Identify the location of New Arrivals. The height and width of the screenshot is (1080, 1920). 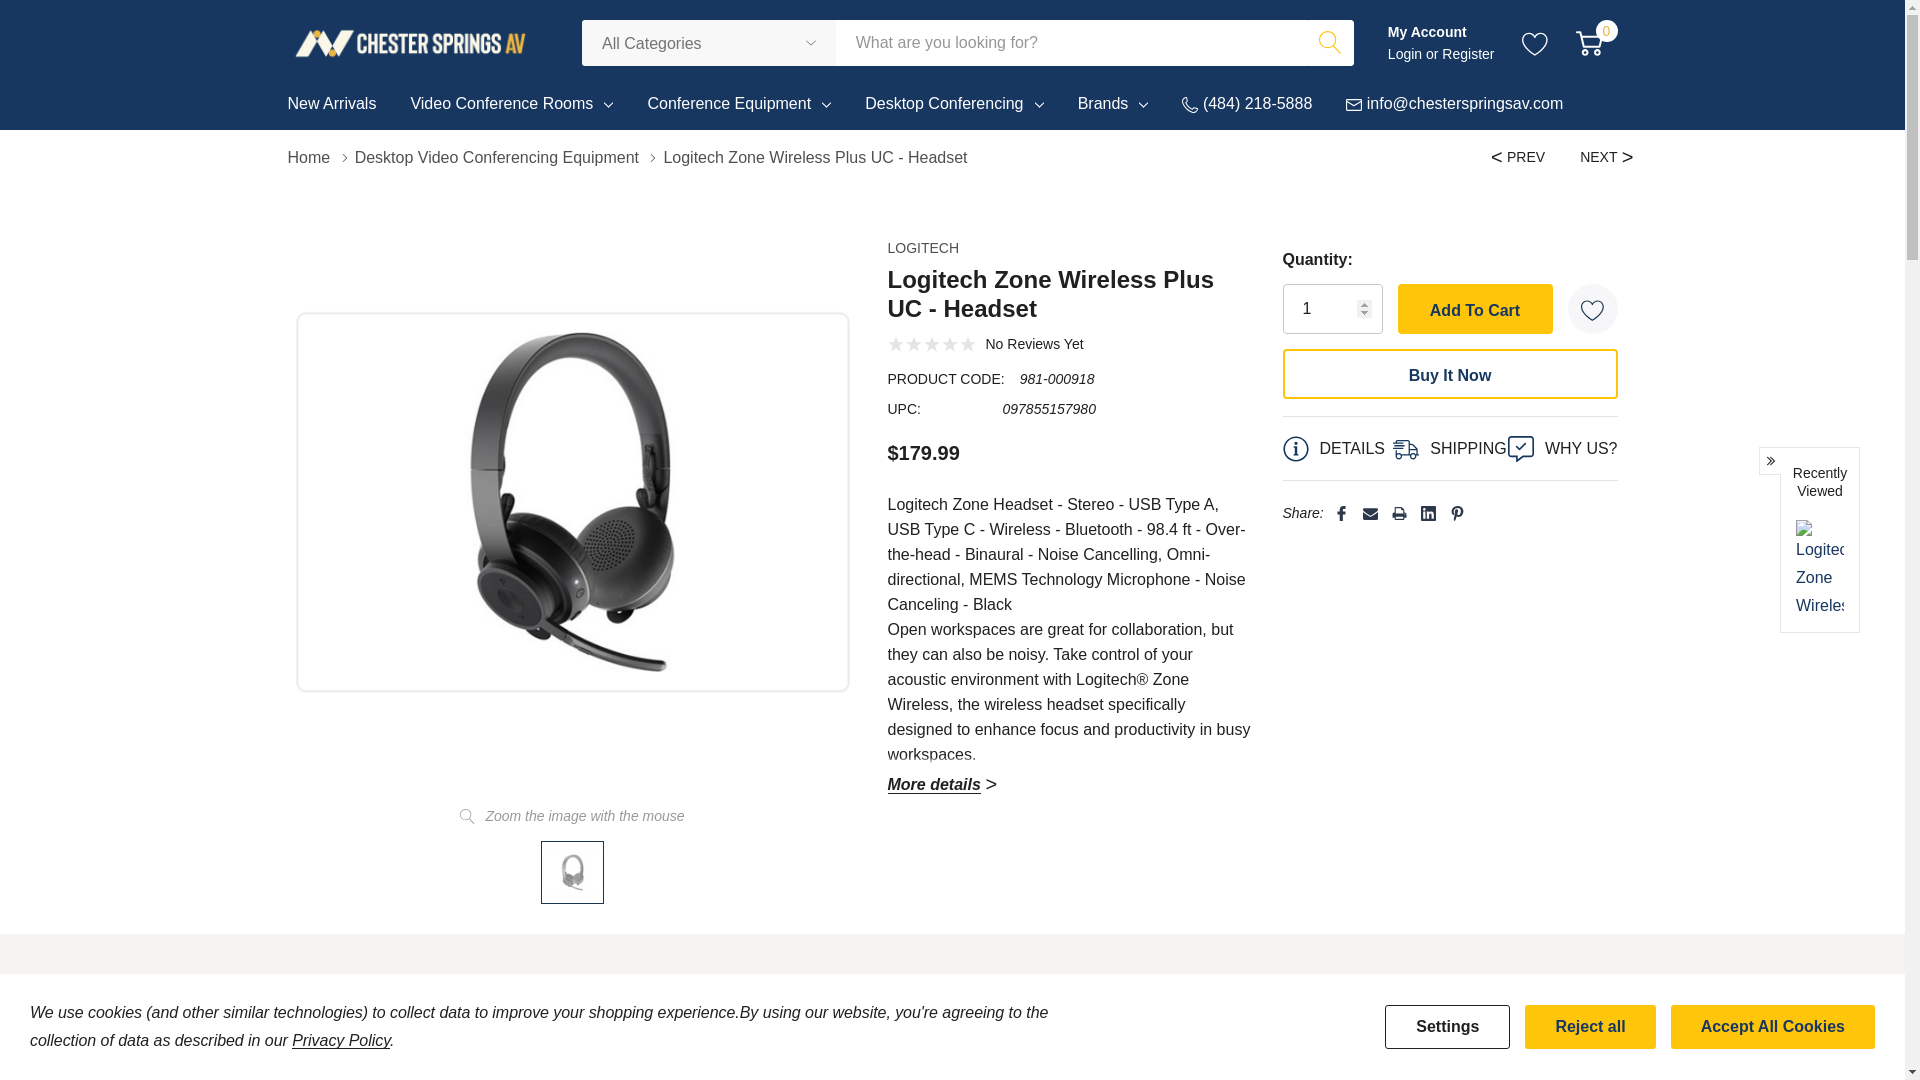
(340, 108).